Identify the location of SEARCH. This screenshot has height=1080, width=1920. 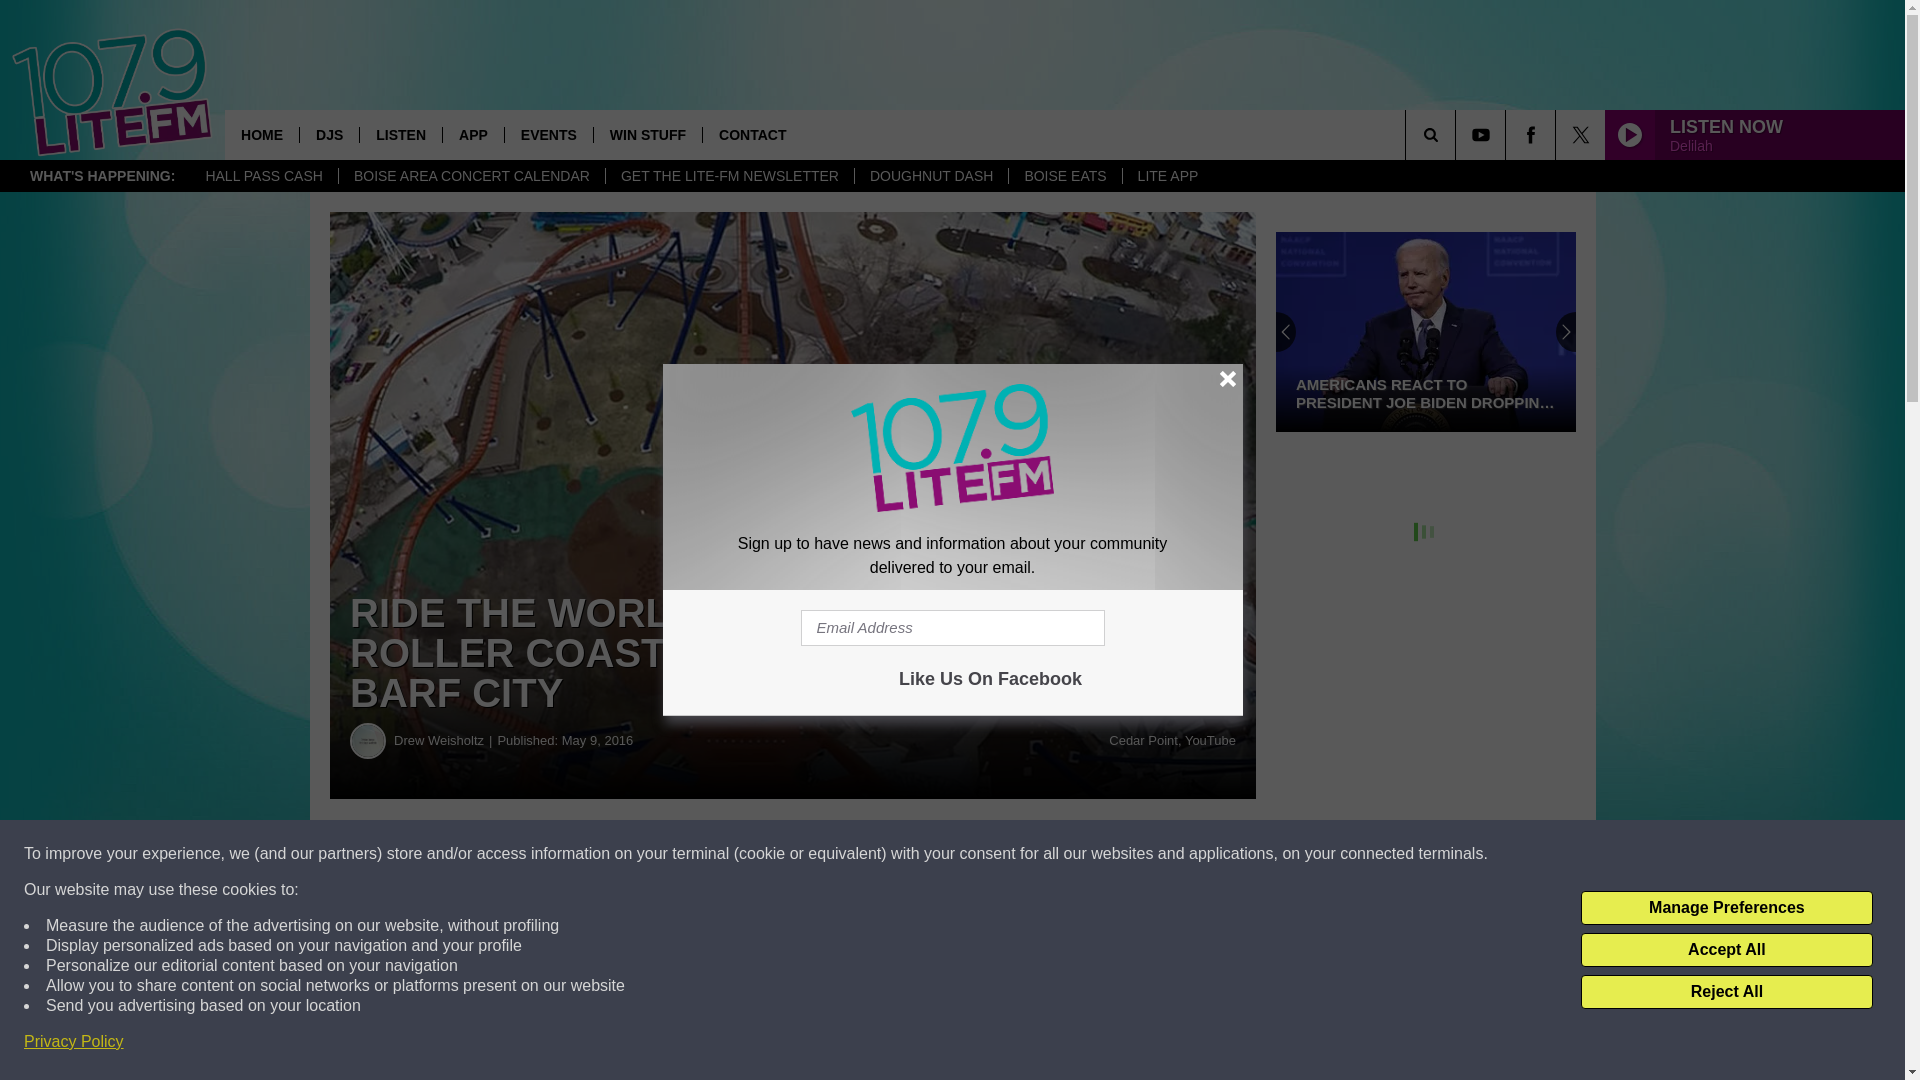
(1458, 134).